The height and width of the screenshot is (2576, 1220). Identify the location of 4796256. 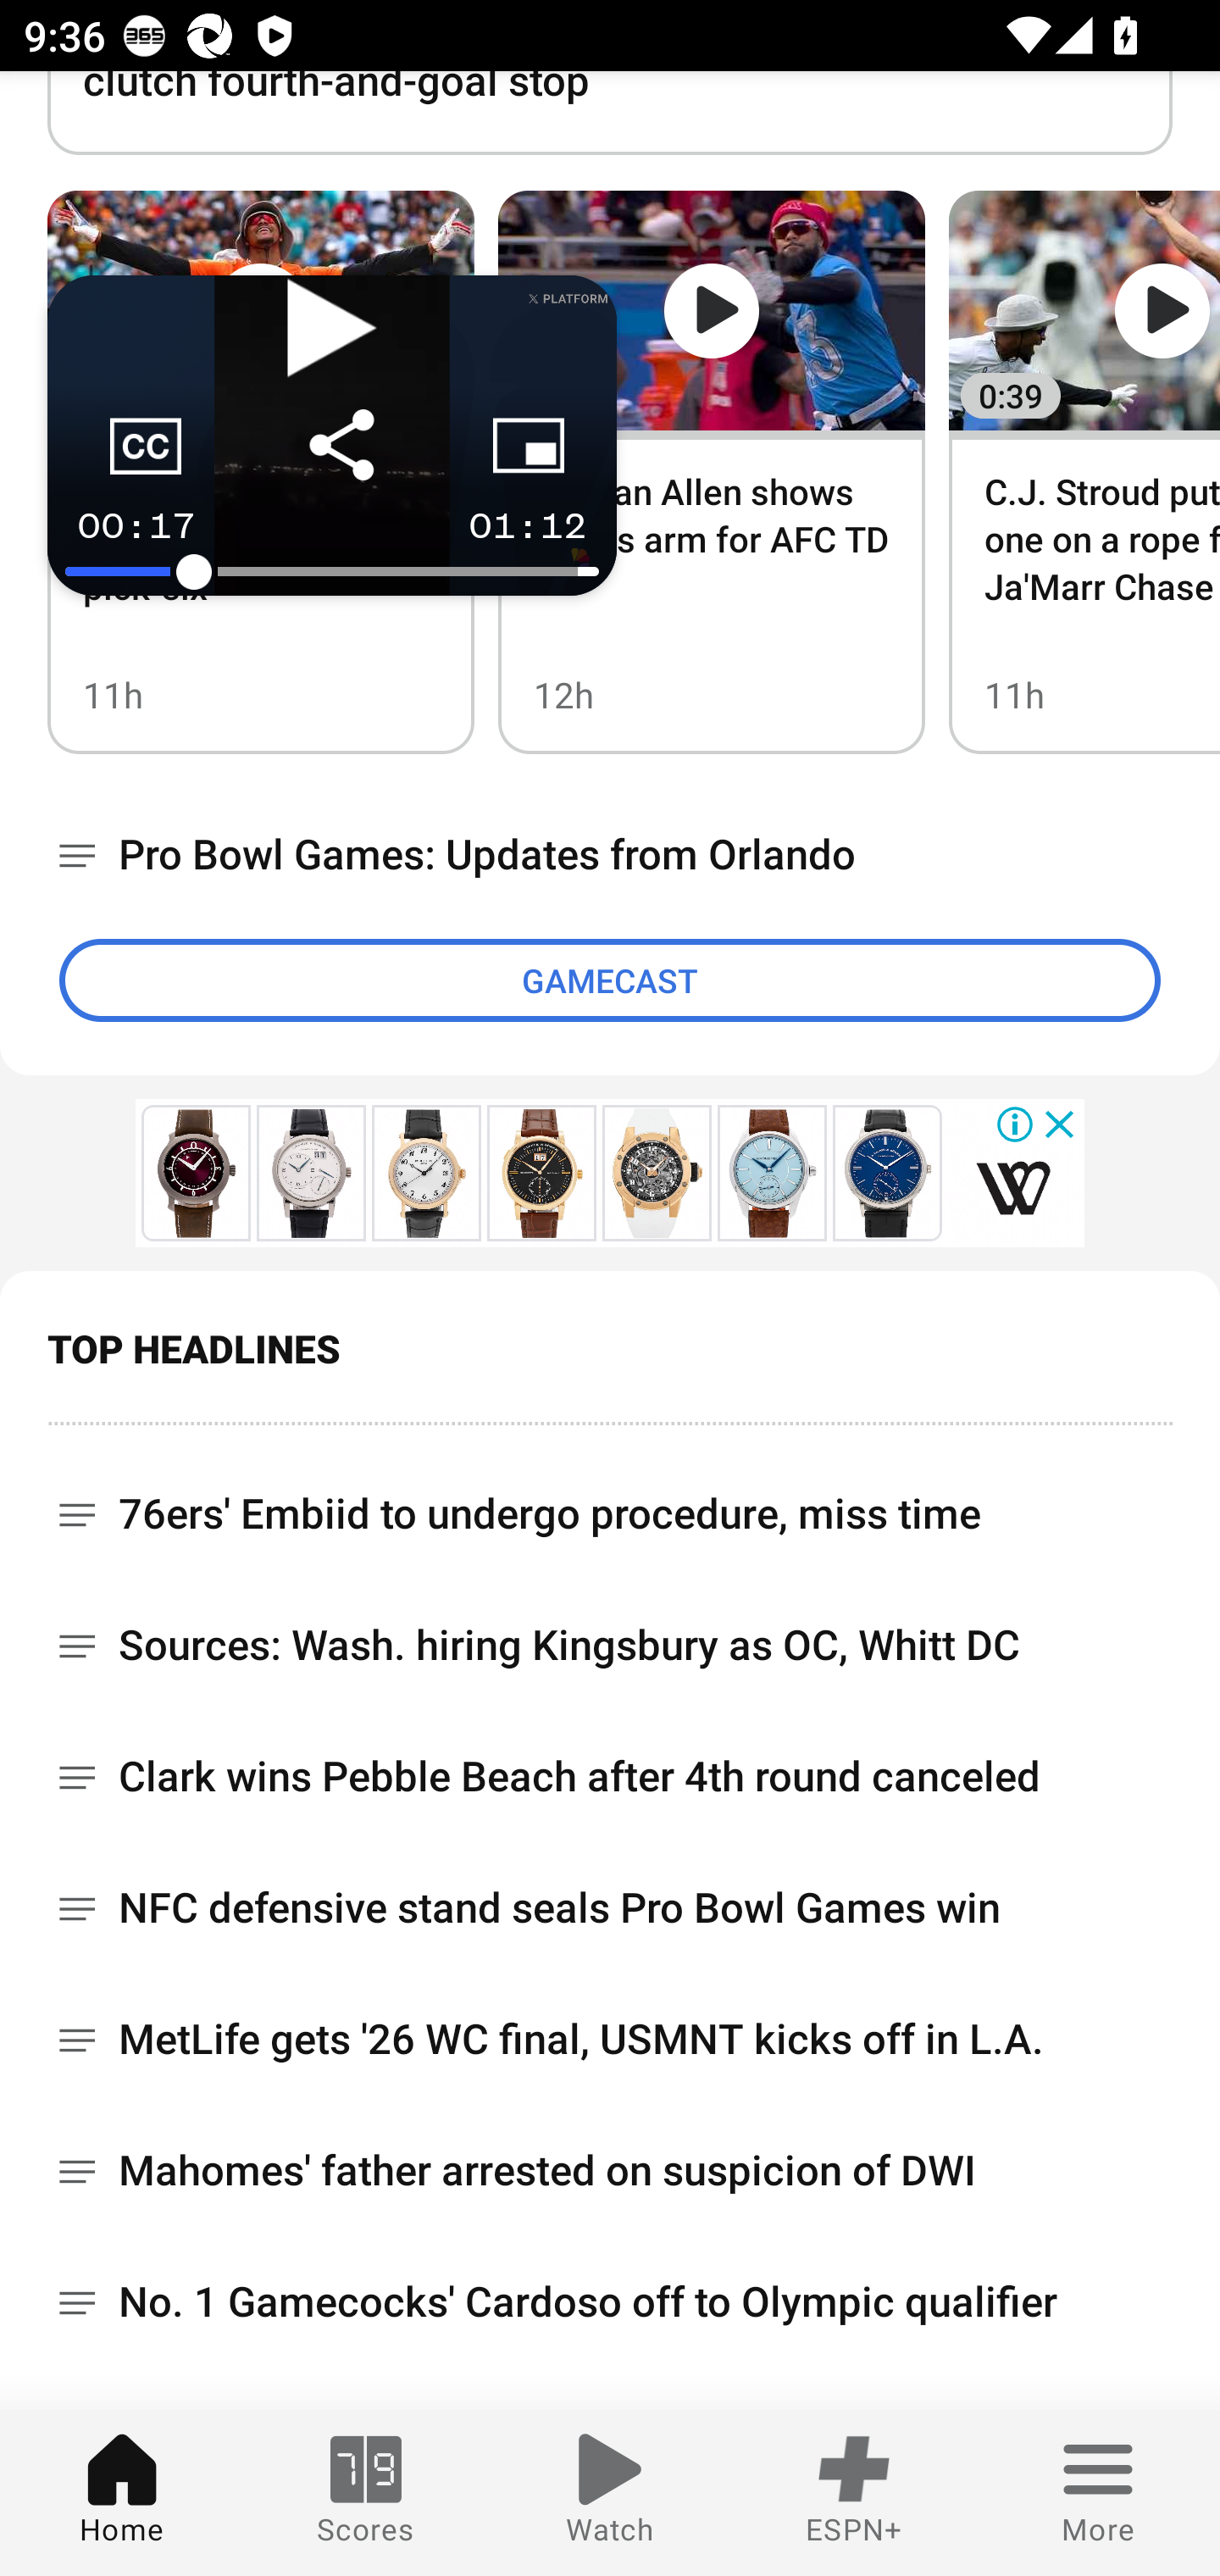
(888, 1173).